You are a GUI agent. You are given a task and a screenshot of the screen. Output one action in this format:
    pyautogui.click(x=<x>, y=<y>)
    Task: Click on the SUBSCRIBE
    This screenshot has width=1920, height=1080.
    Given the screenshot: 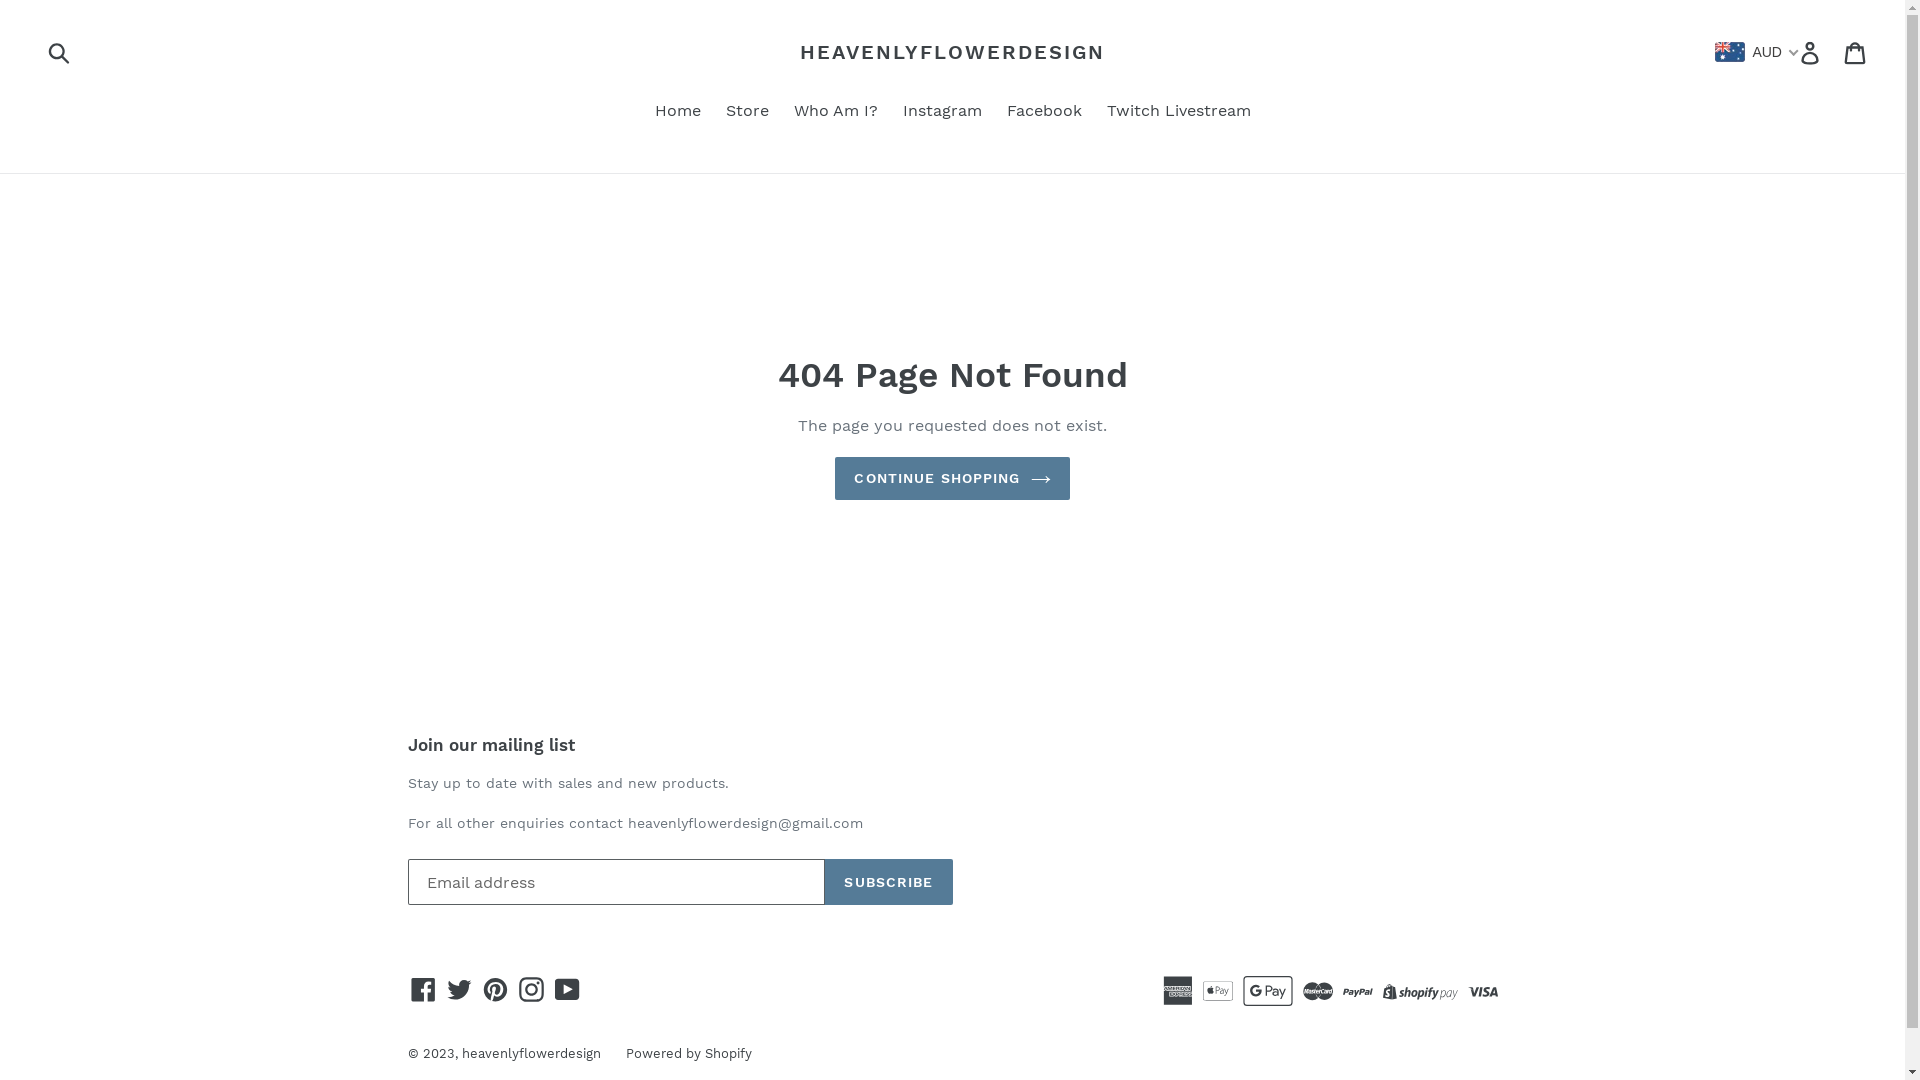 What is the action you would take?
    pyautogui.click(x=888, y=882)
    